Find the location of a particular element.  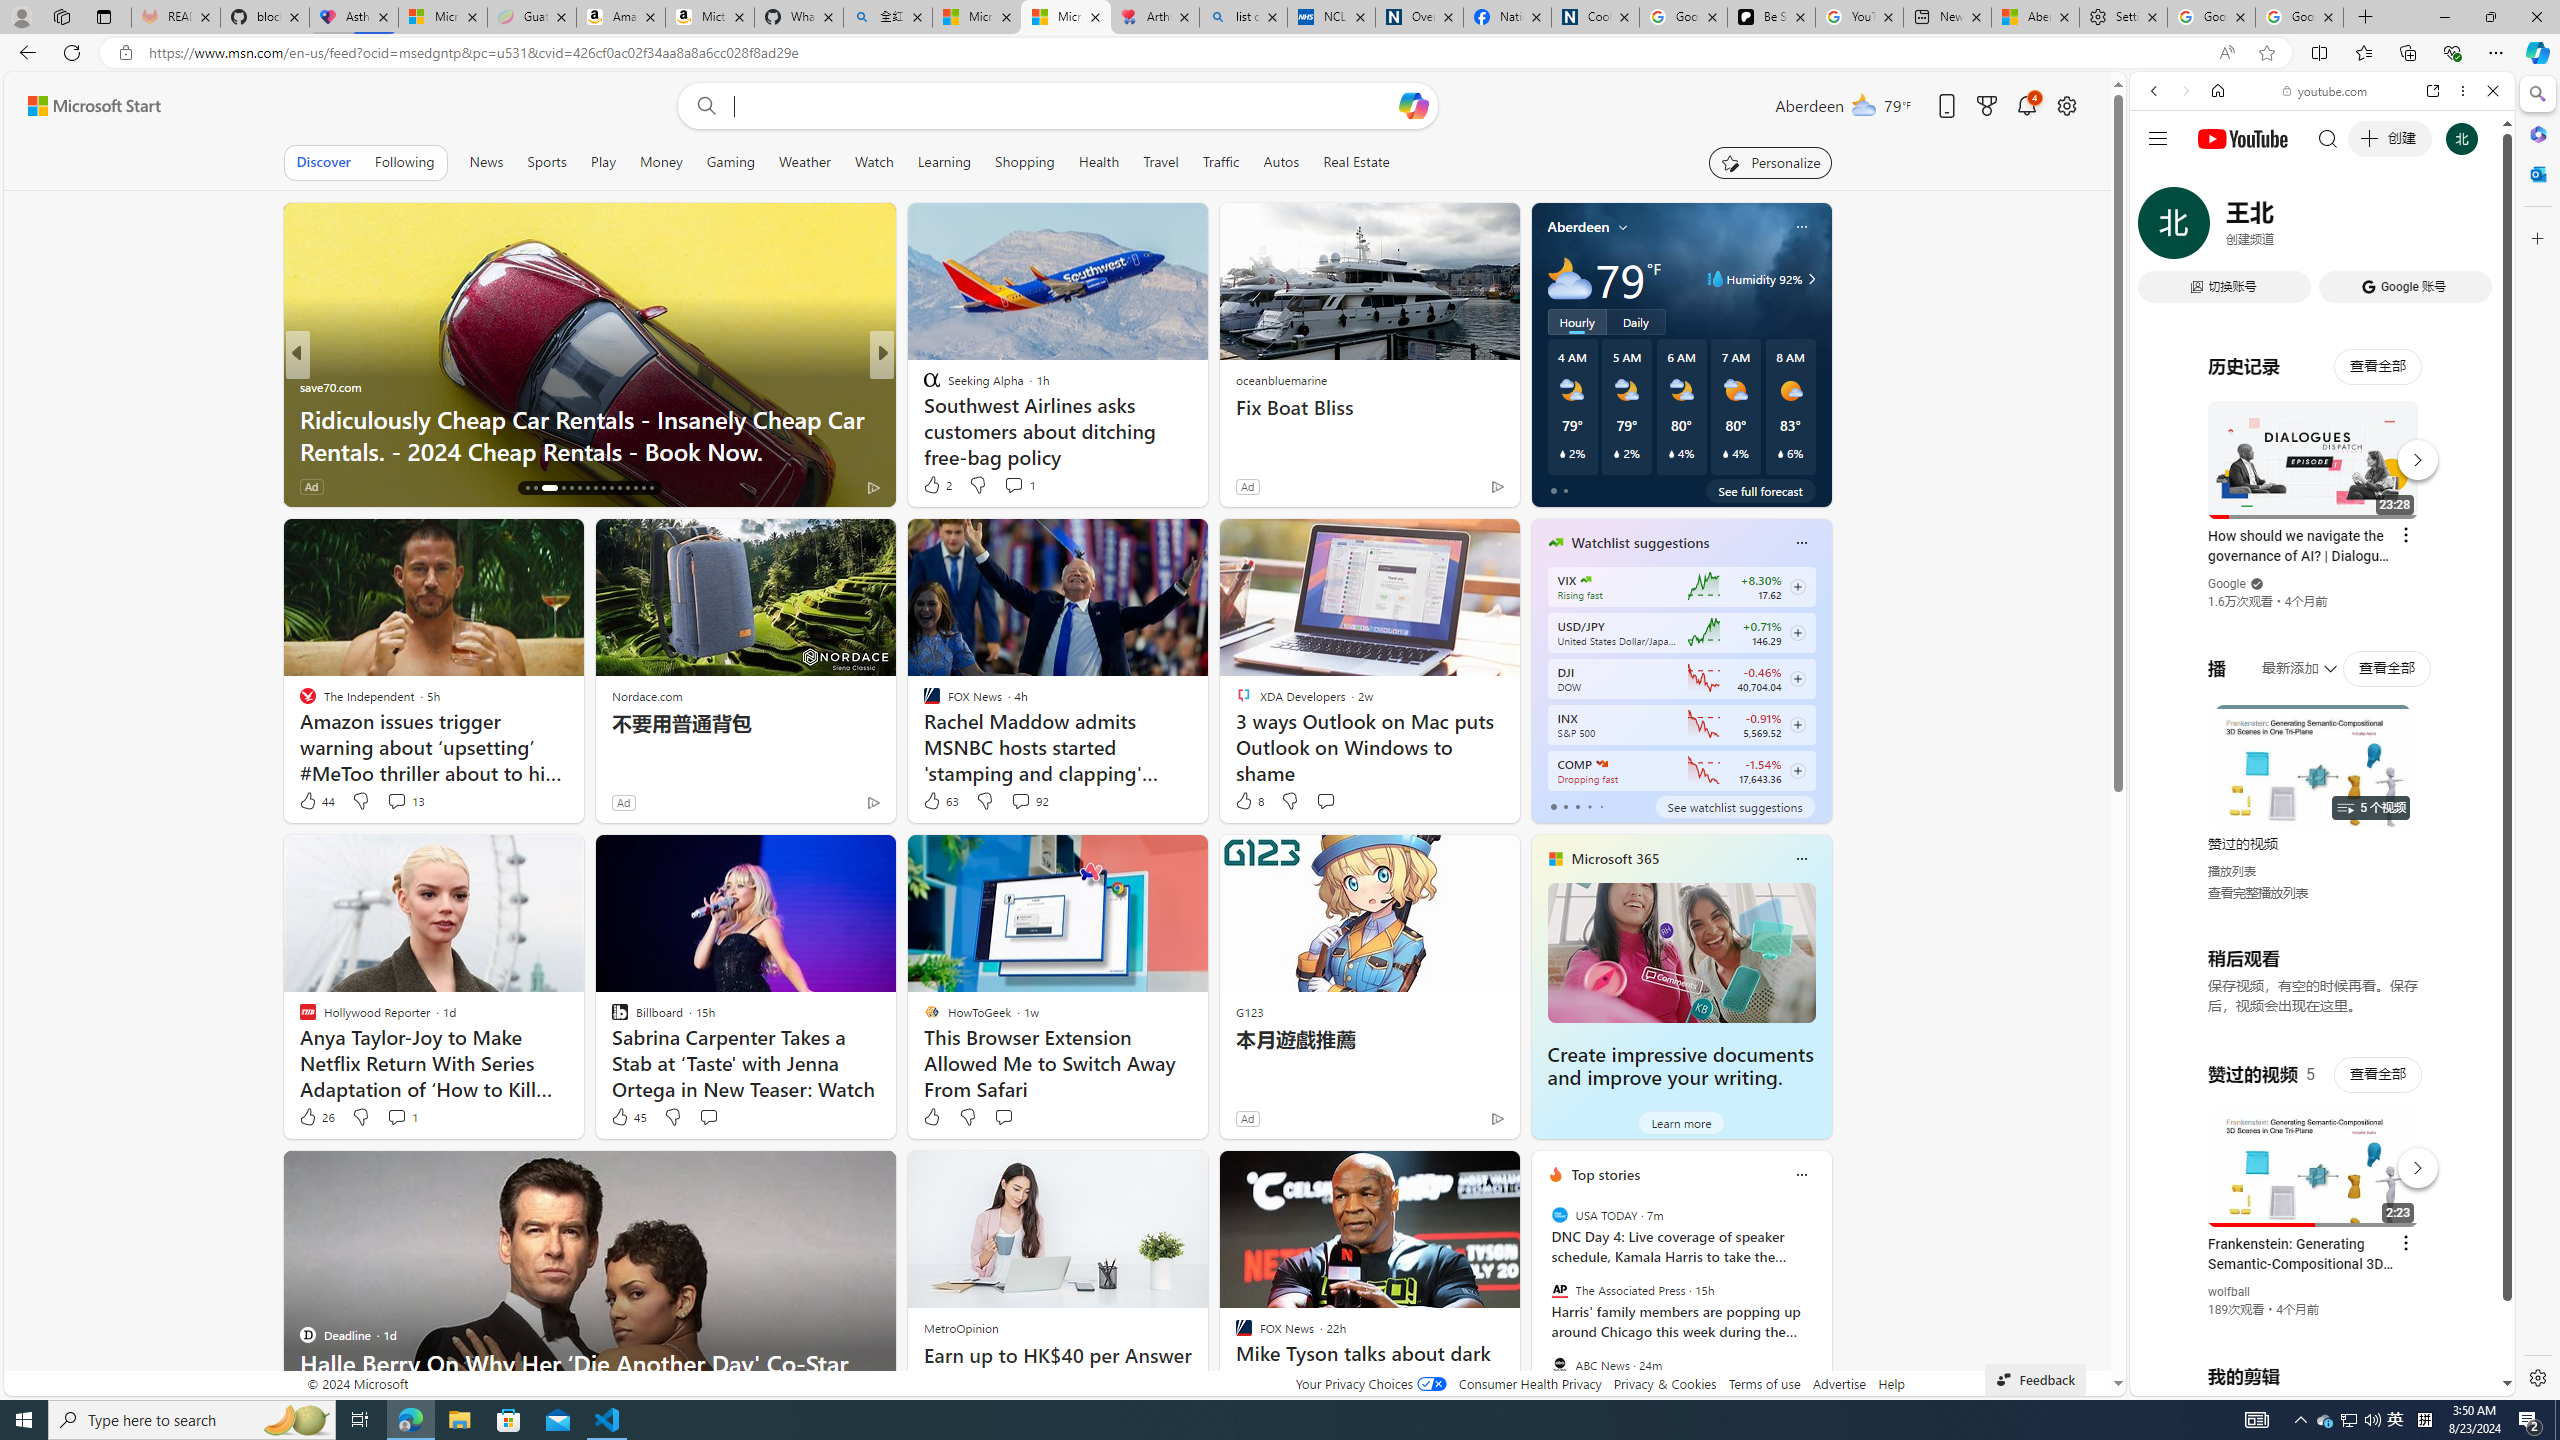

Autos is located at coordinates (1282, 162).